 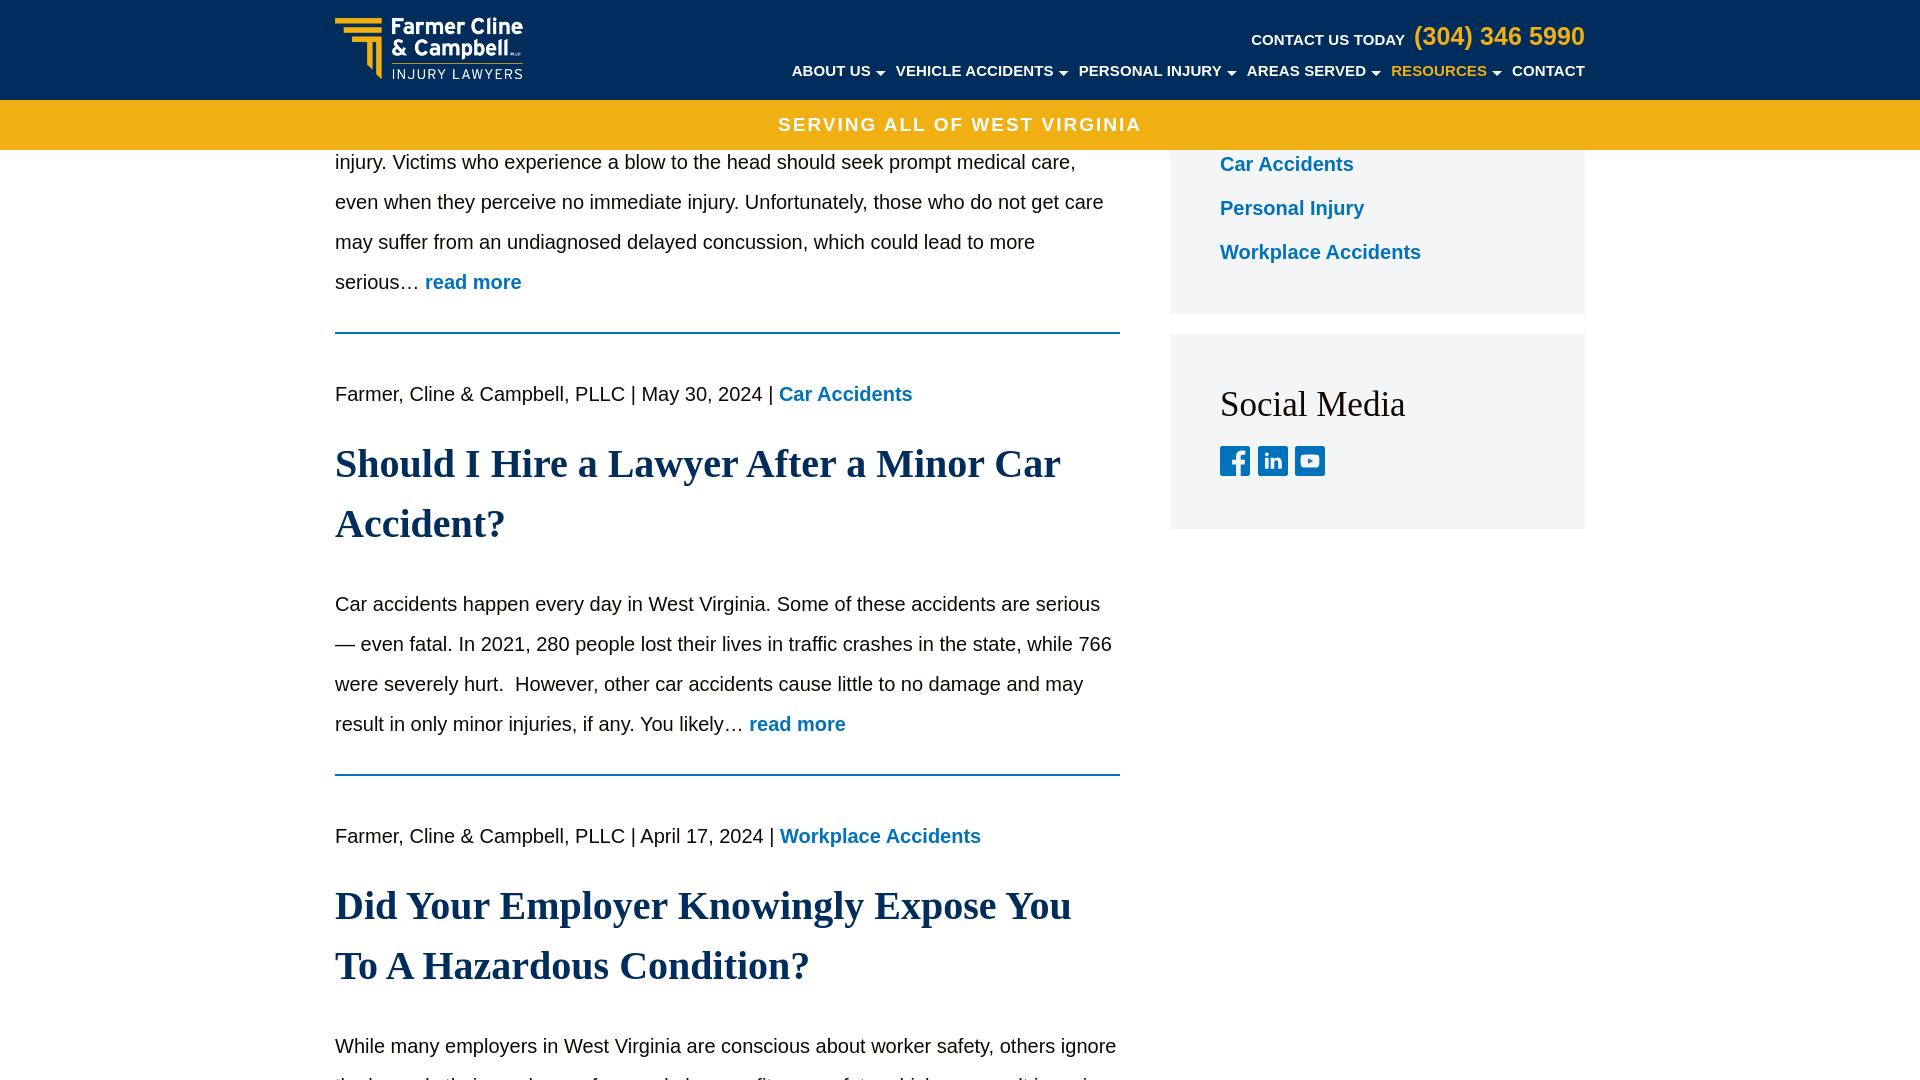 I want to click on read more, so click(x=473, y=283).